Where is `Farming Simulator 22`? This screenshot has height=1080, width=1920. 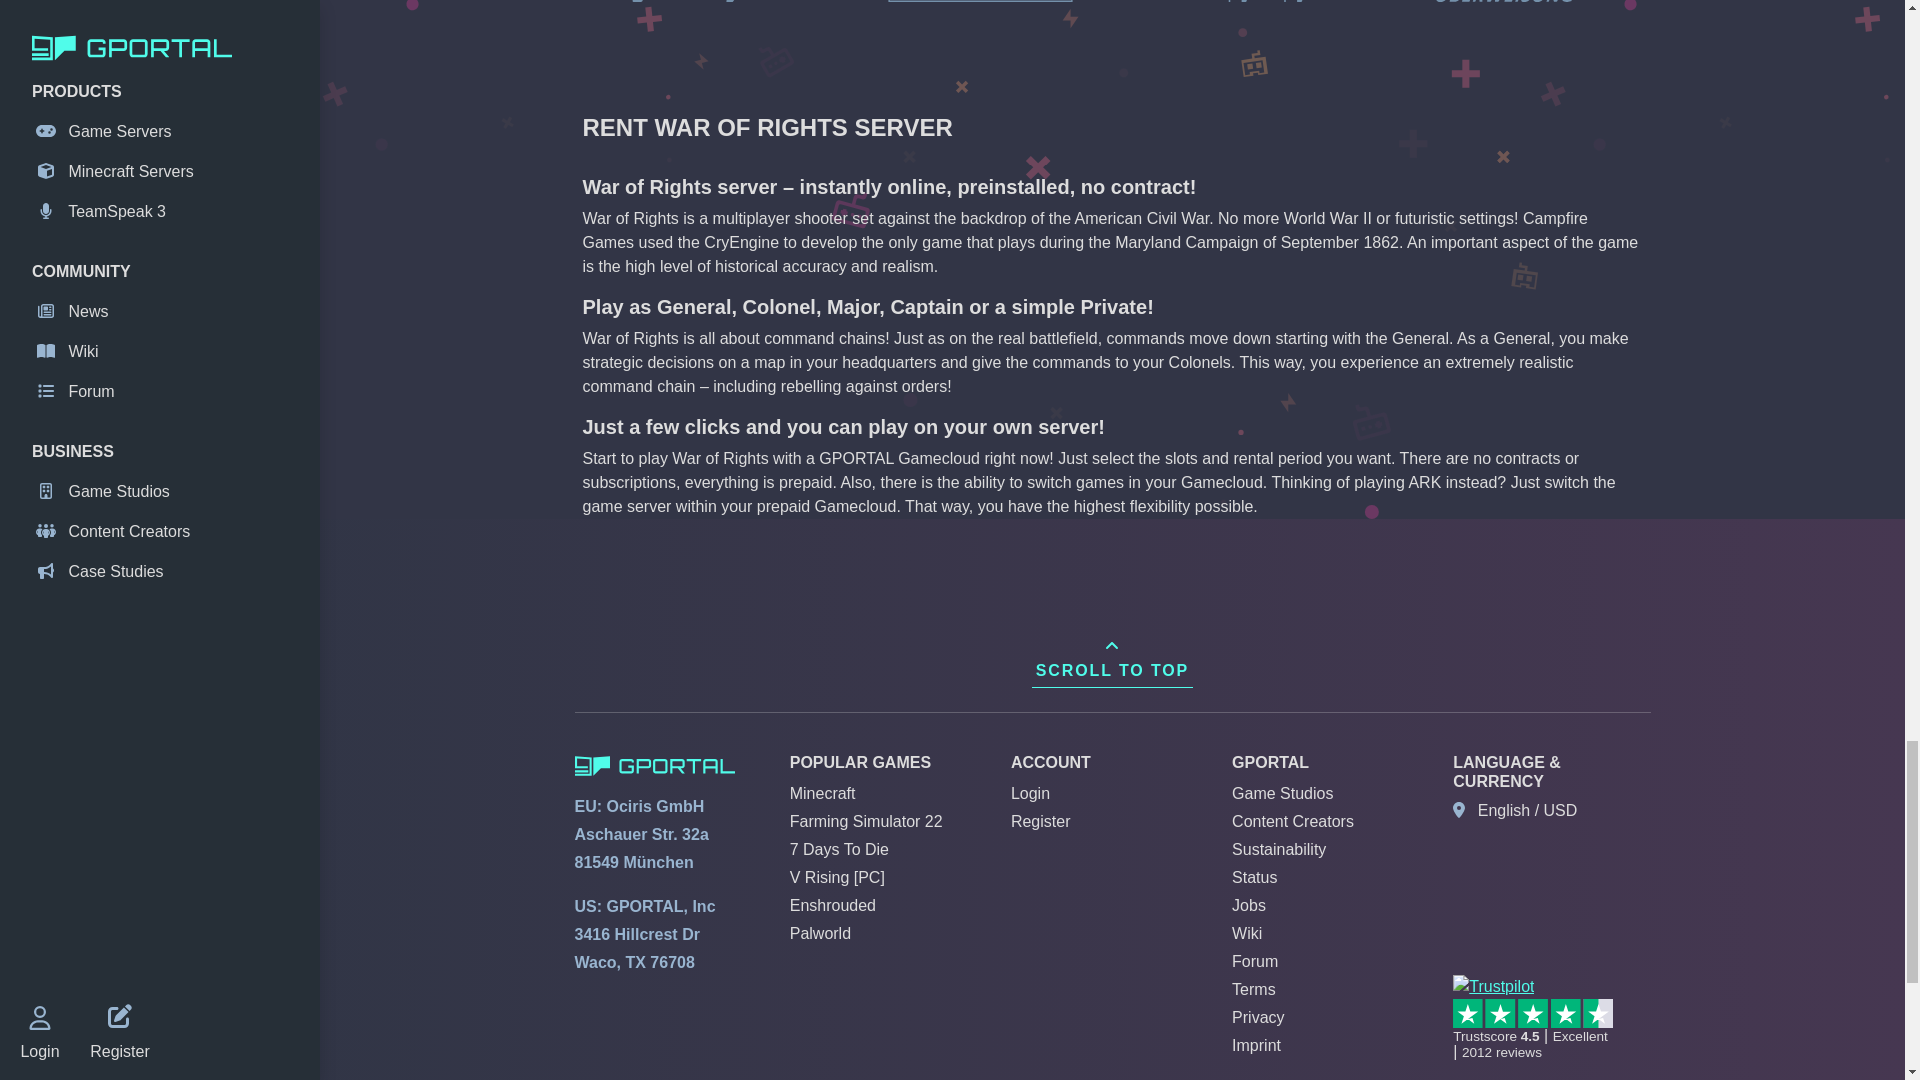
Farming Simulator 22 is located at coordinates (866, 822).